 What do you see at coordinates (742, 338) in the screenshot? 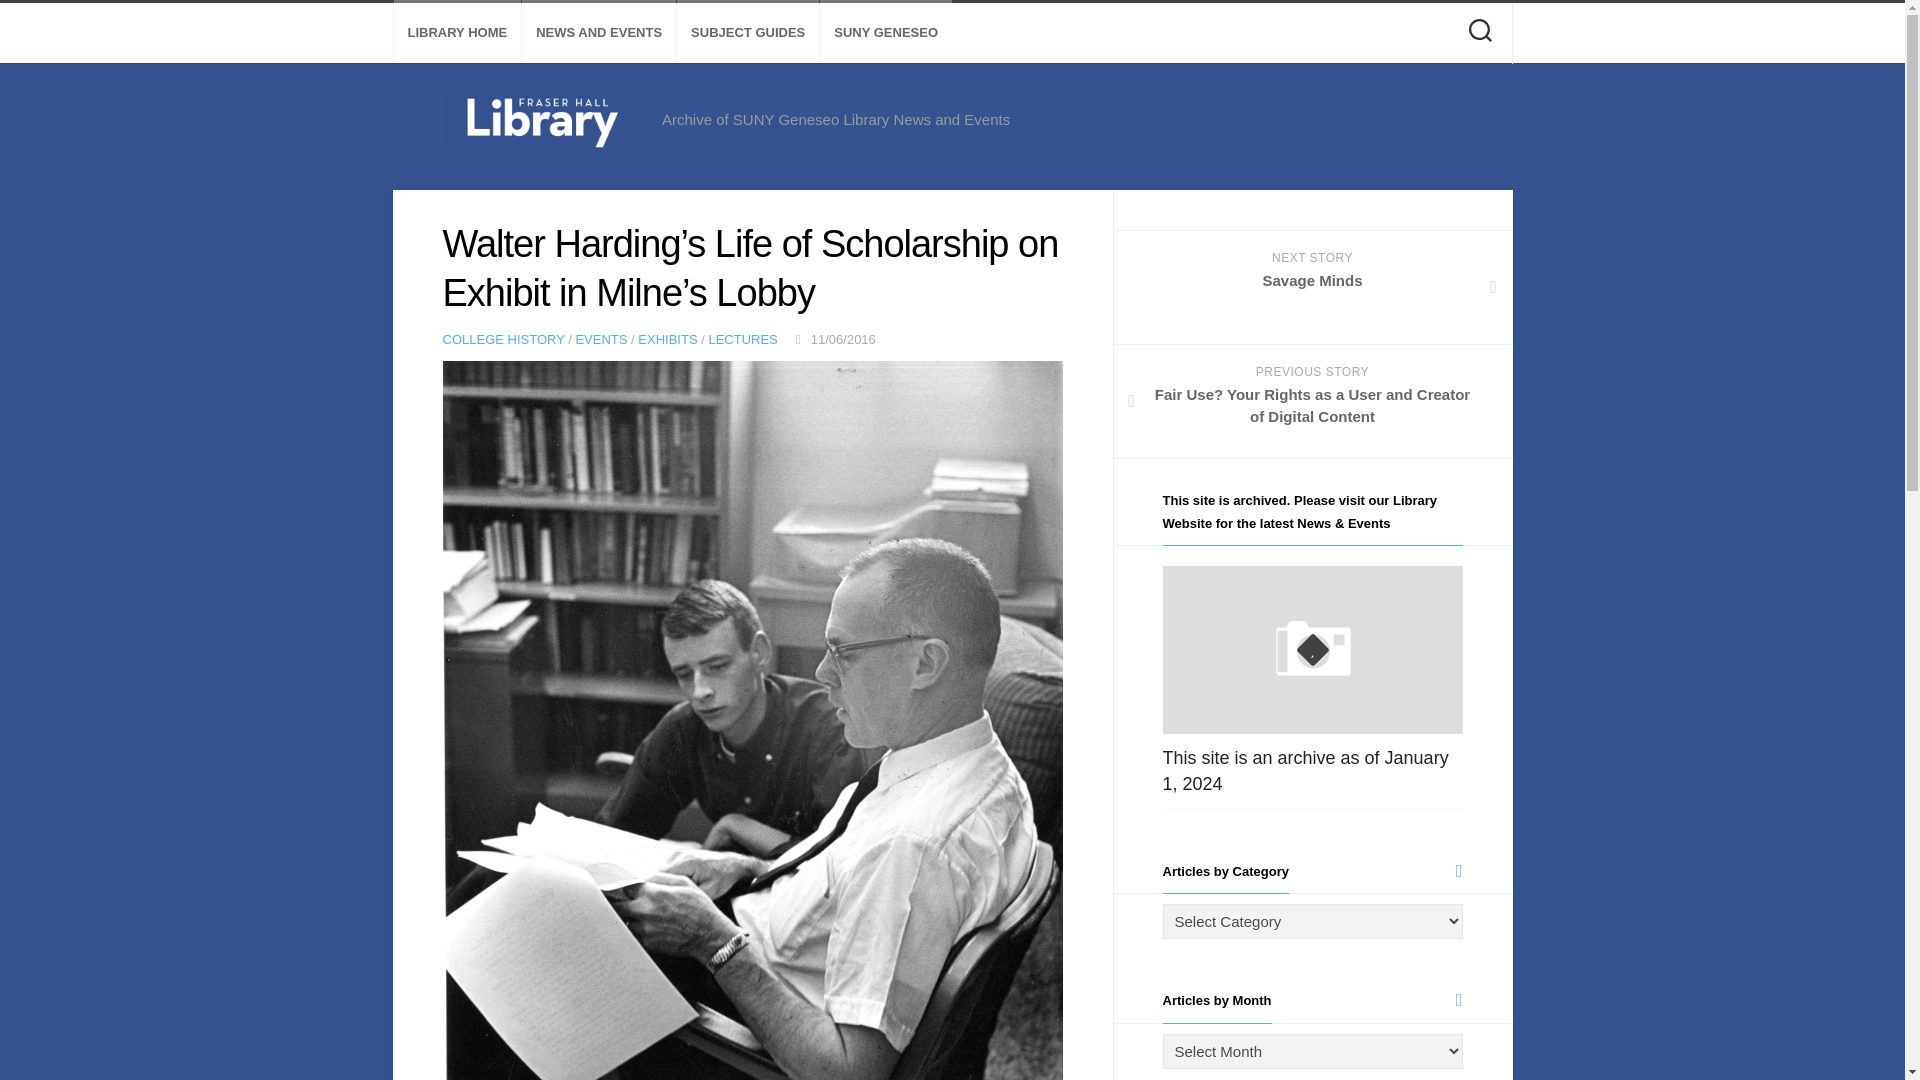
I see `COLLEGE HISTORY` at bounding box center [742, 338].